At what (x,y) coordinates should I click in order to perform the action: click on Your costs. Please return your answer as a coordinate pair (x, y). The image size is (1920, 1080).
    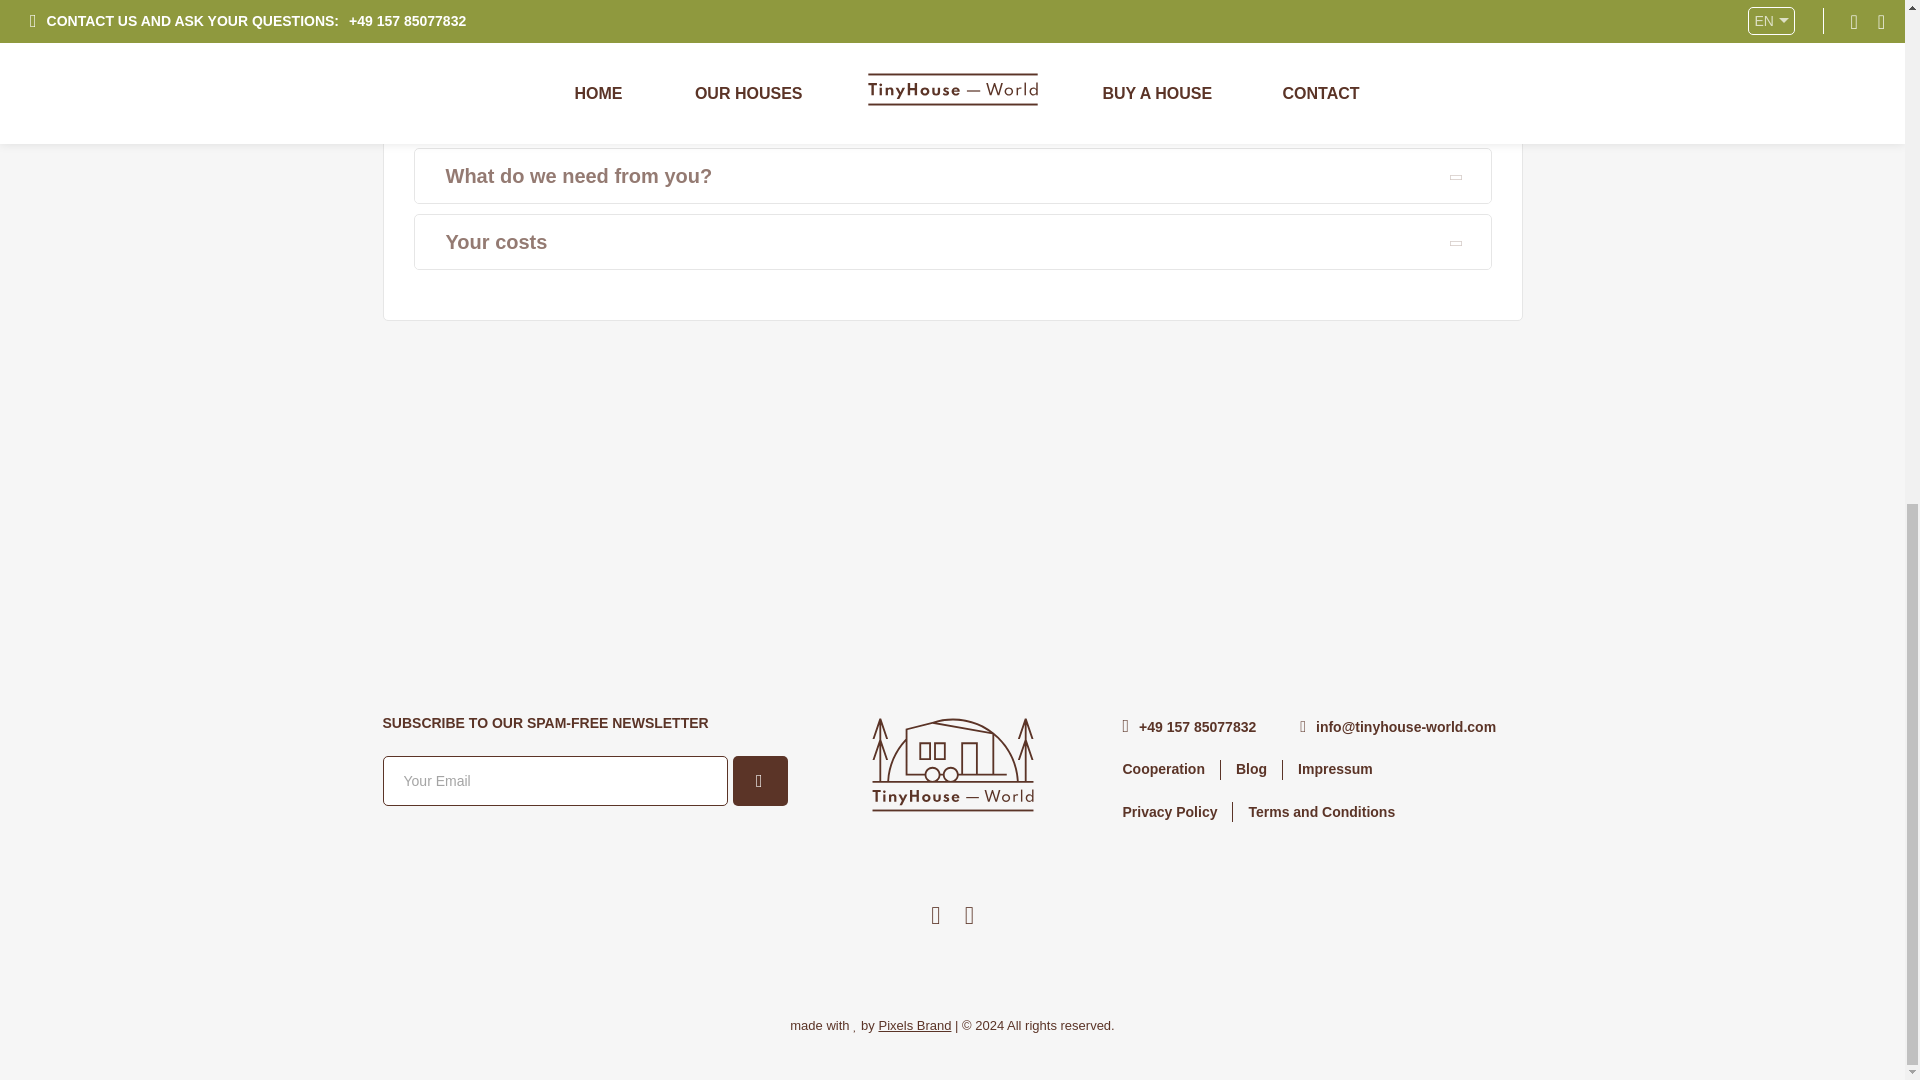
    Looking at the image, I should click on (952, 242).